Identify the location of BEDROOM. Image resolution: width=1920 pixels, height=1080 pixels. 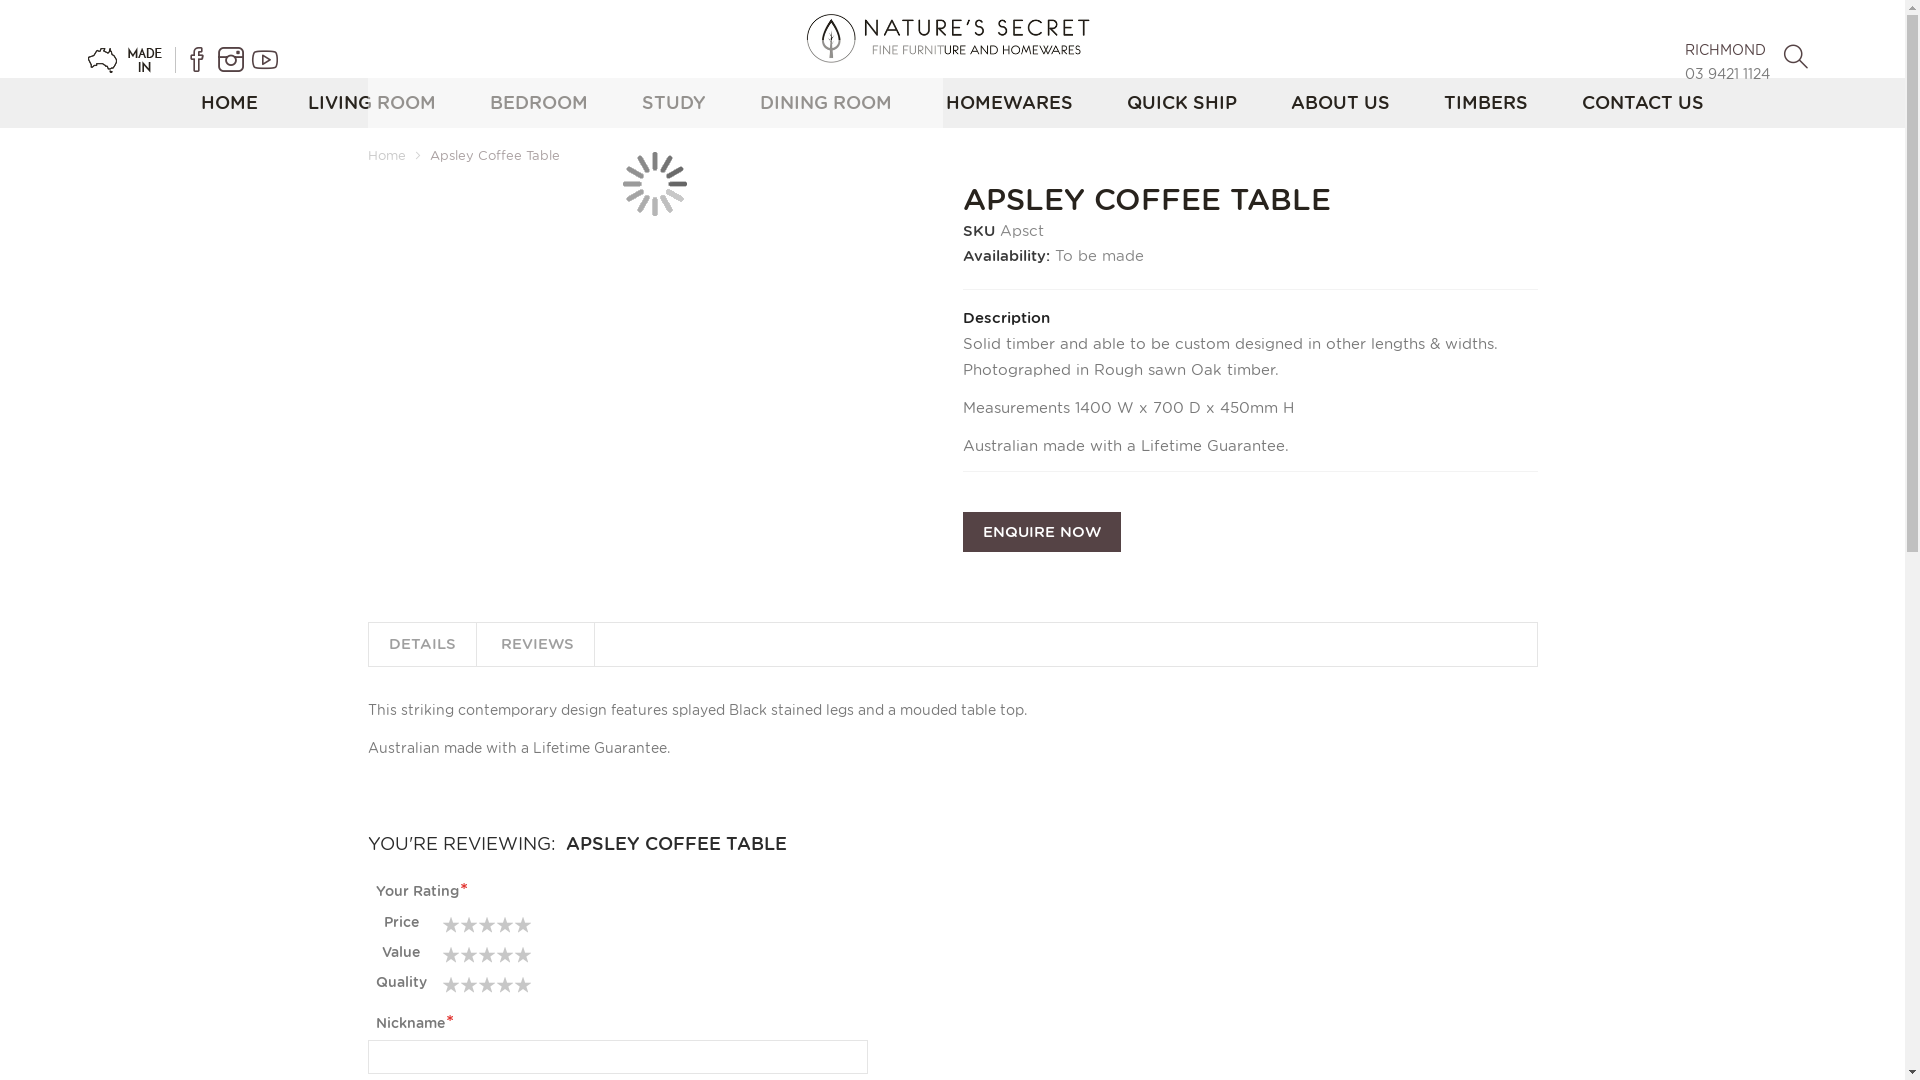
(539, 102).